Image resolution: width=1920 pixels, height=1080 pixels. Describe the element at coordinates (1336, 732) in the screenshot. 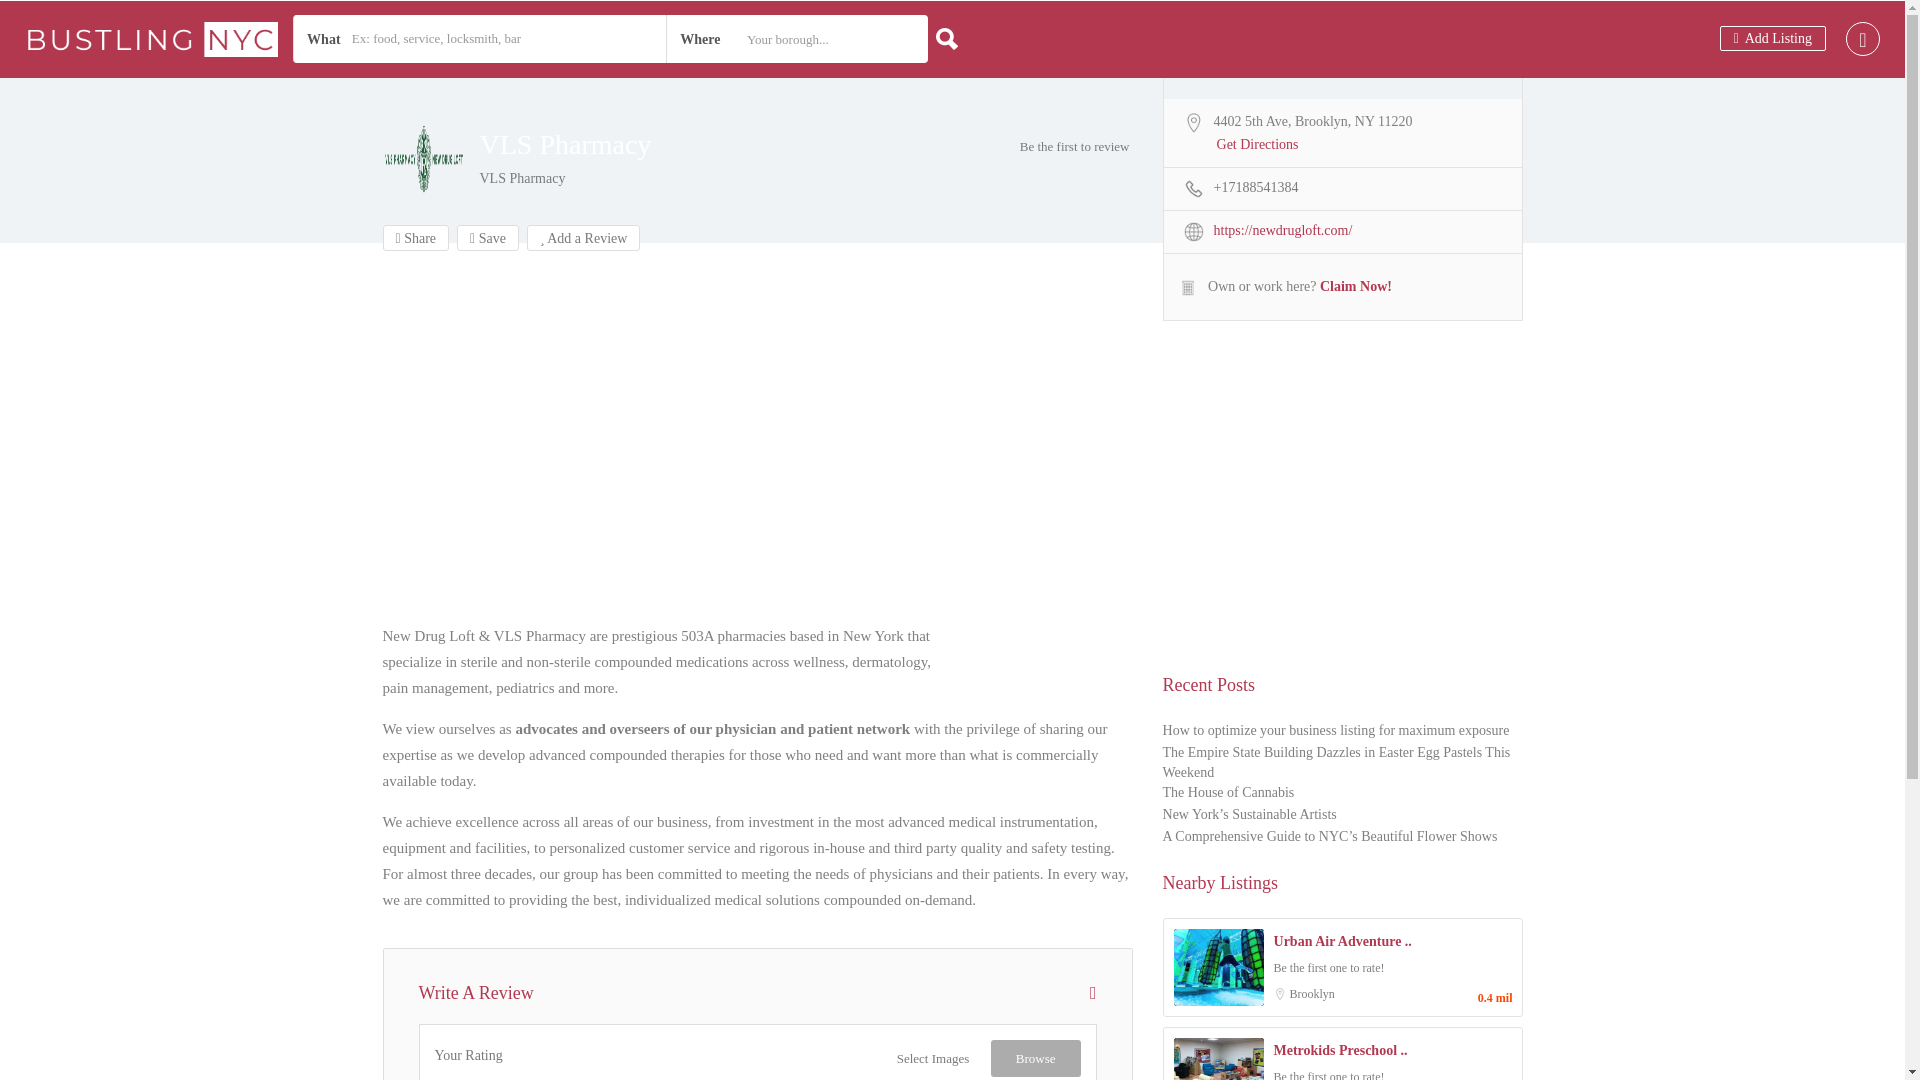

I see `How to optimize your business listing for maximum exposure` at that location.